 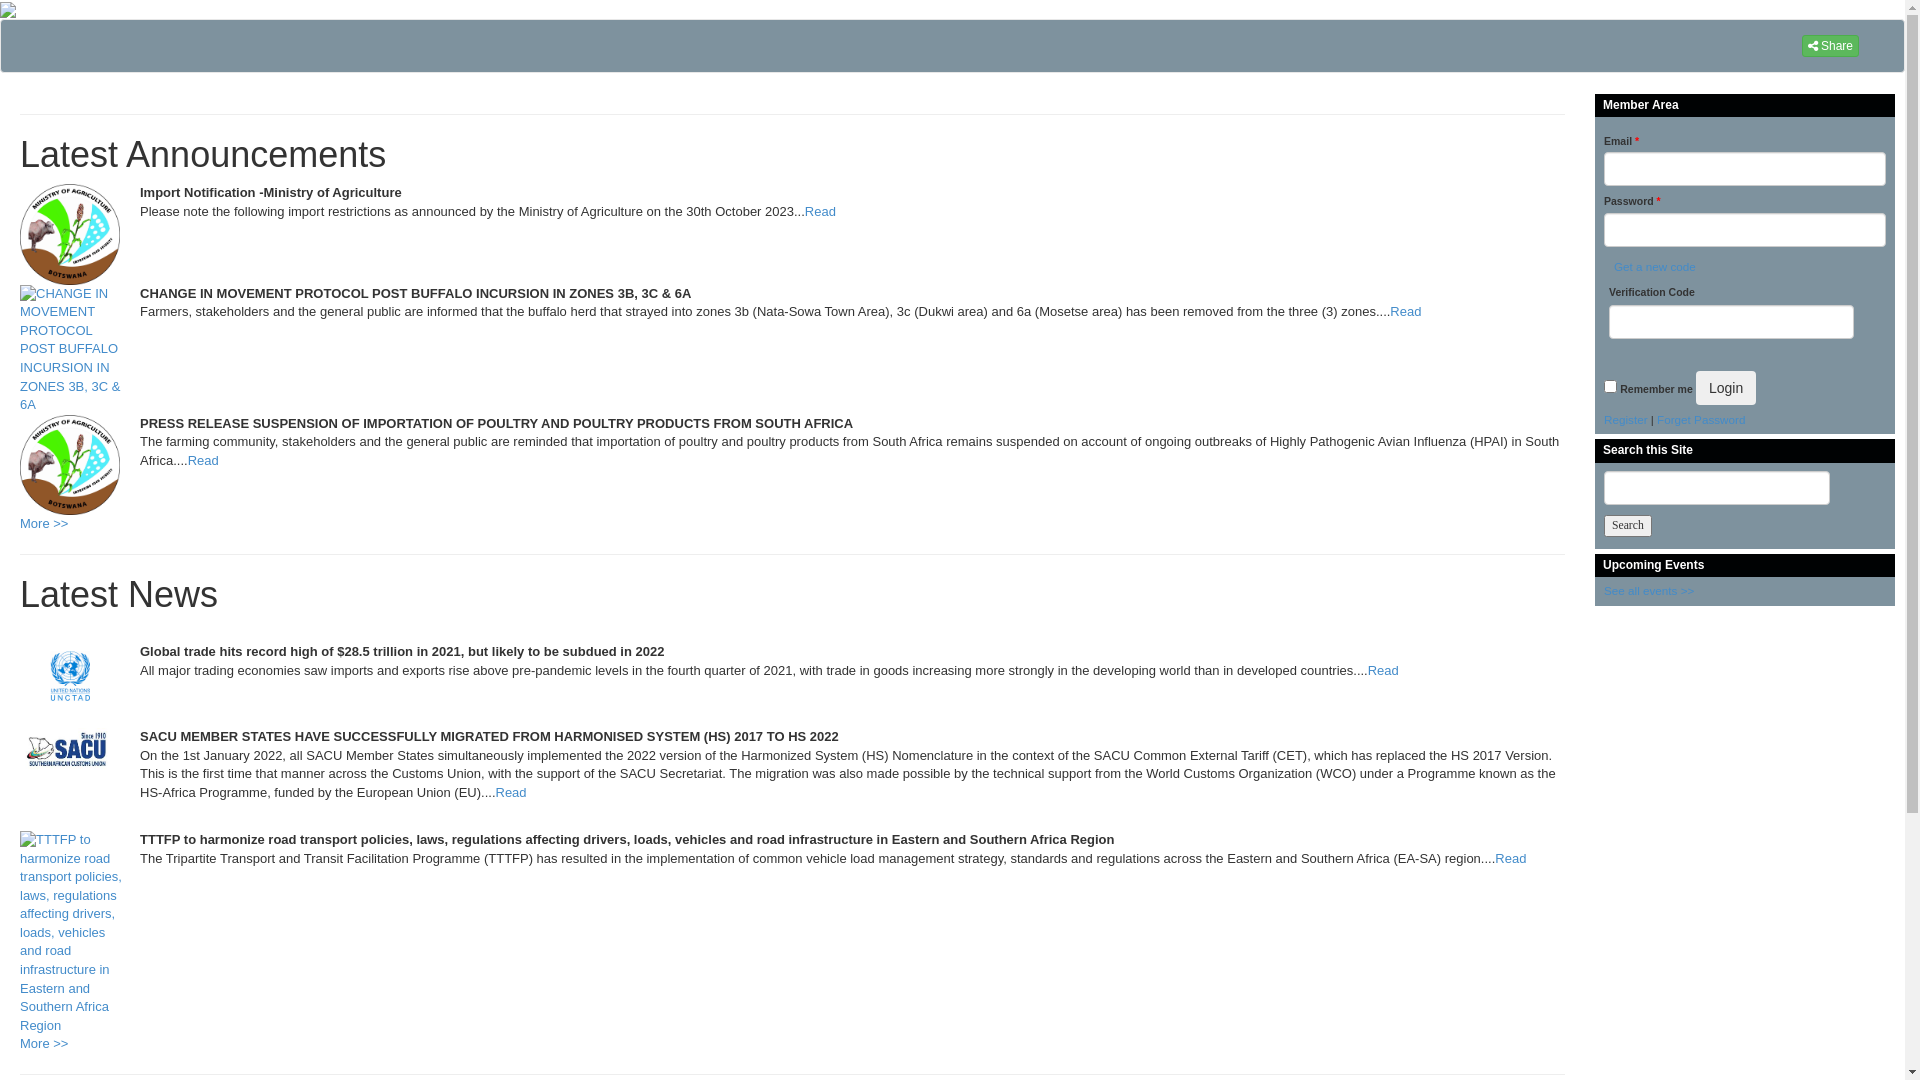 I want to click on Share, so click(x=1830, y=46).